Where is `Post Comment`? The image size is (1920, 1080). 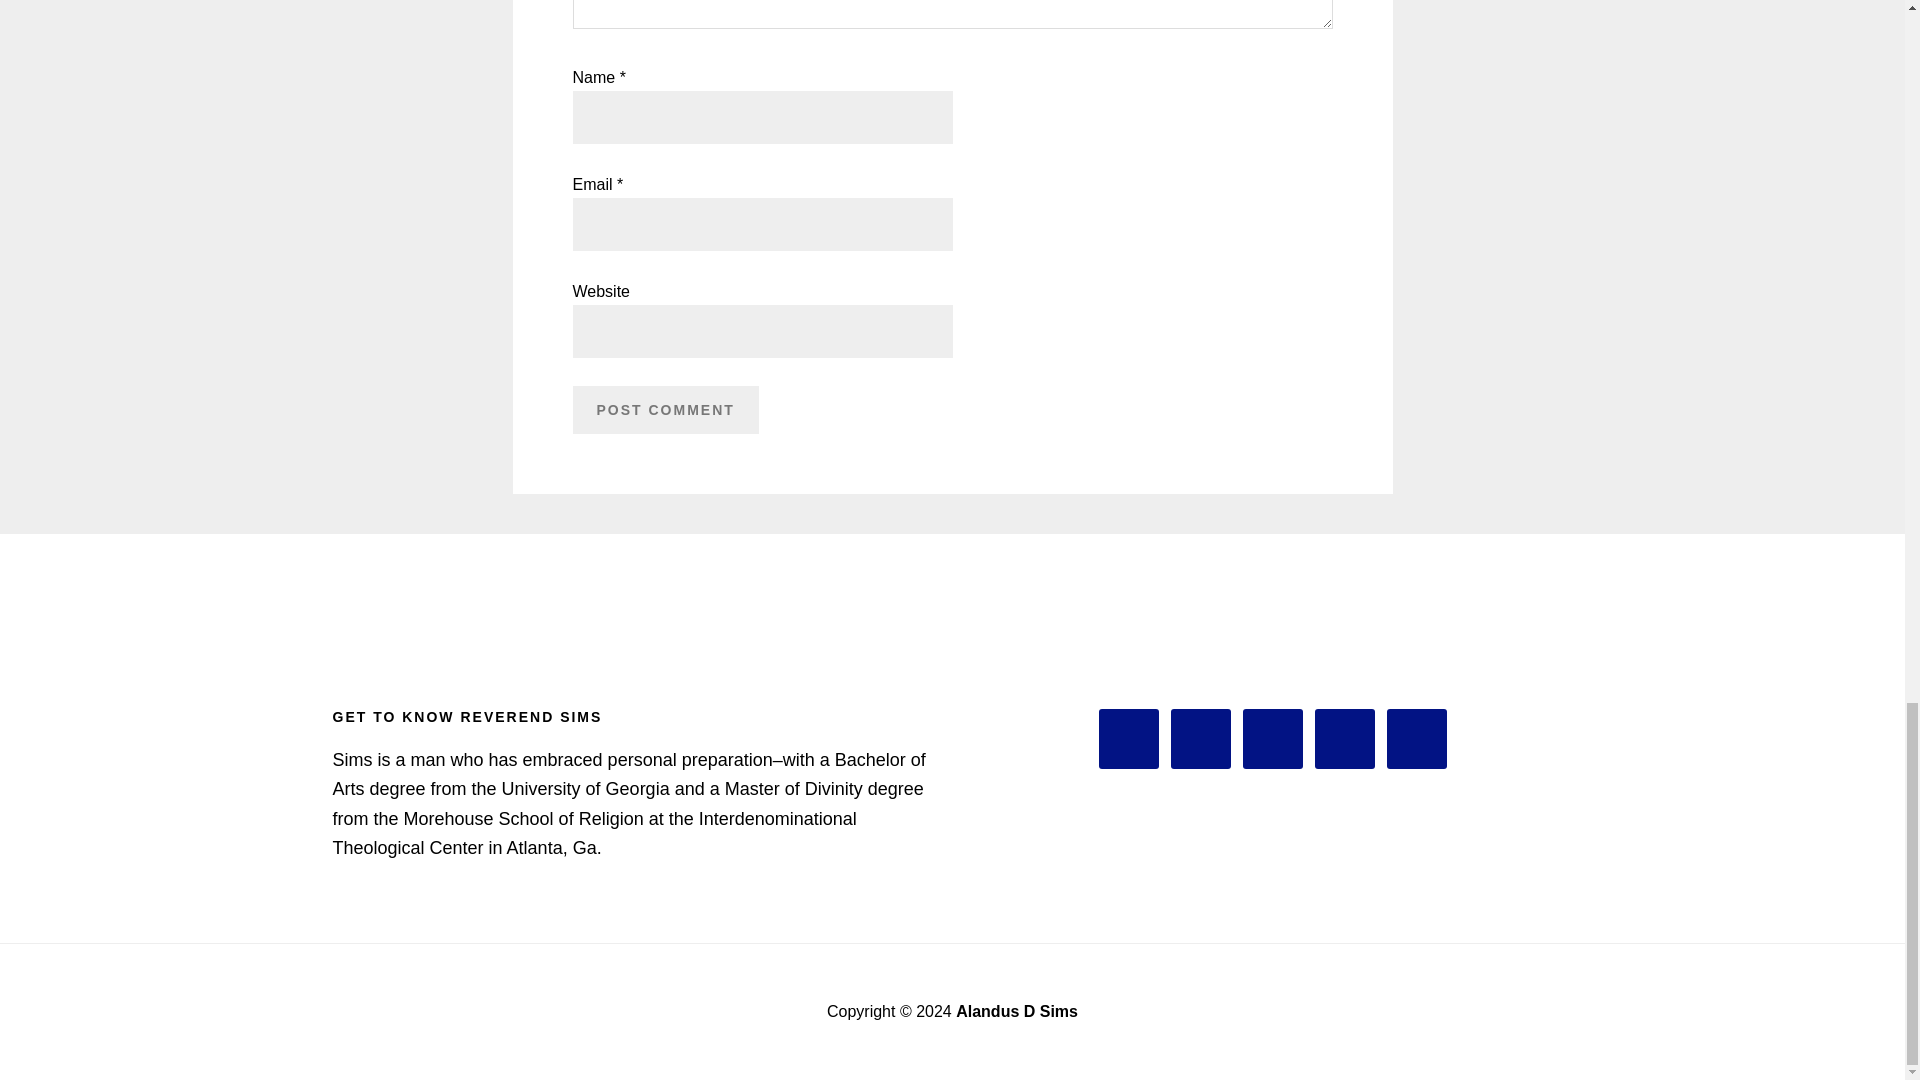
Post Comment is located at coordinates (665, 410).